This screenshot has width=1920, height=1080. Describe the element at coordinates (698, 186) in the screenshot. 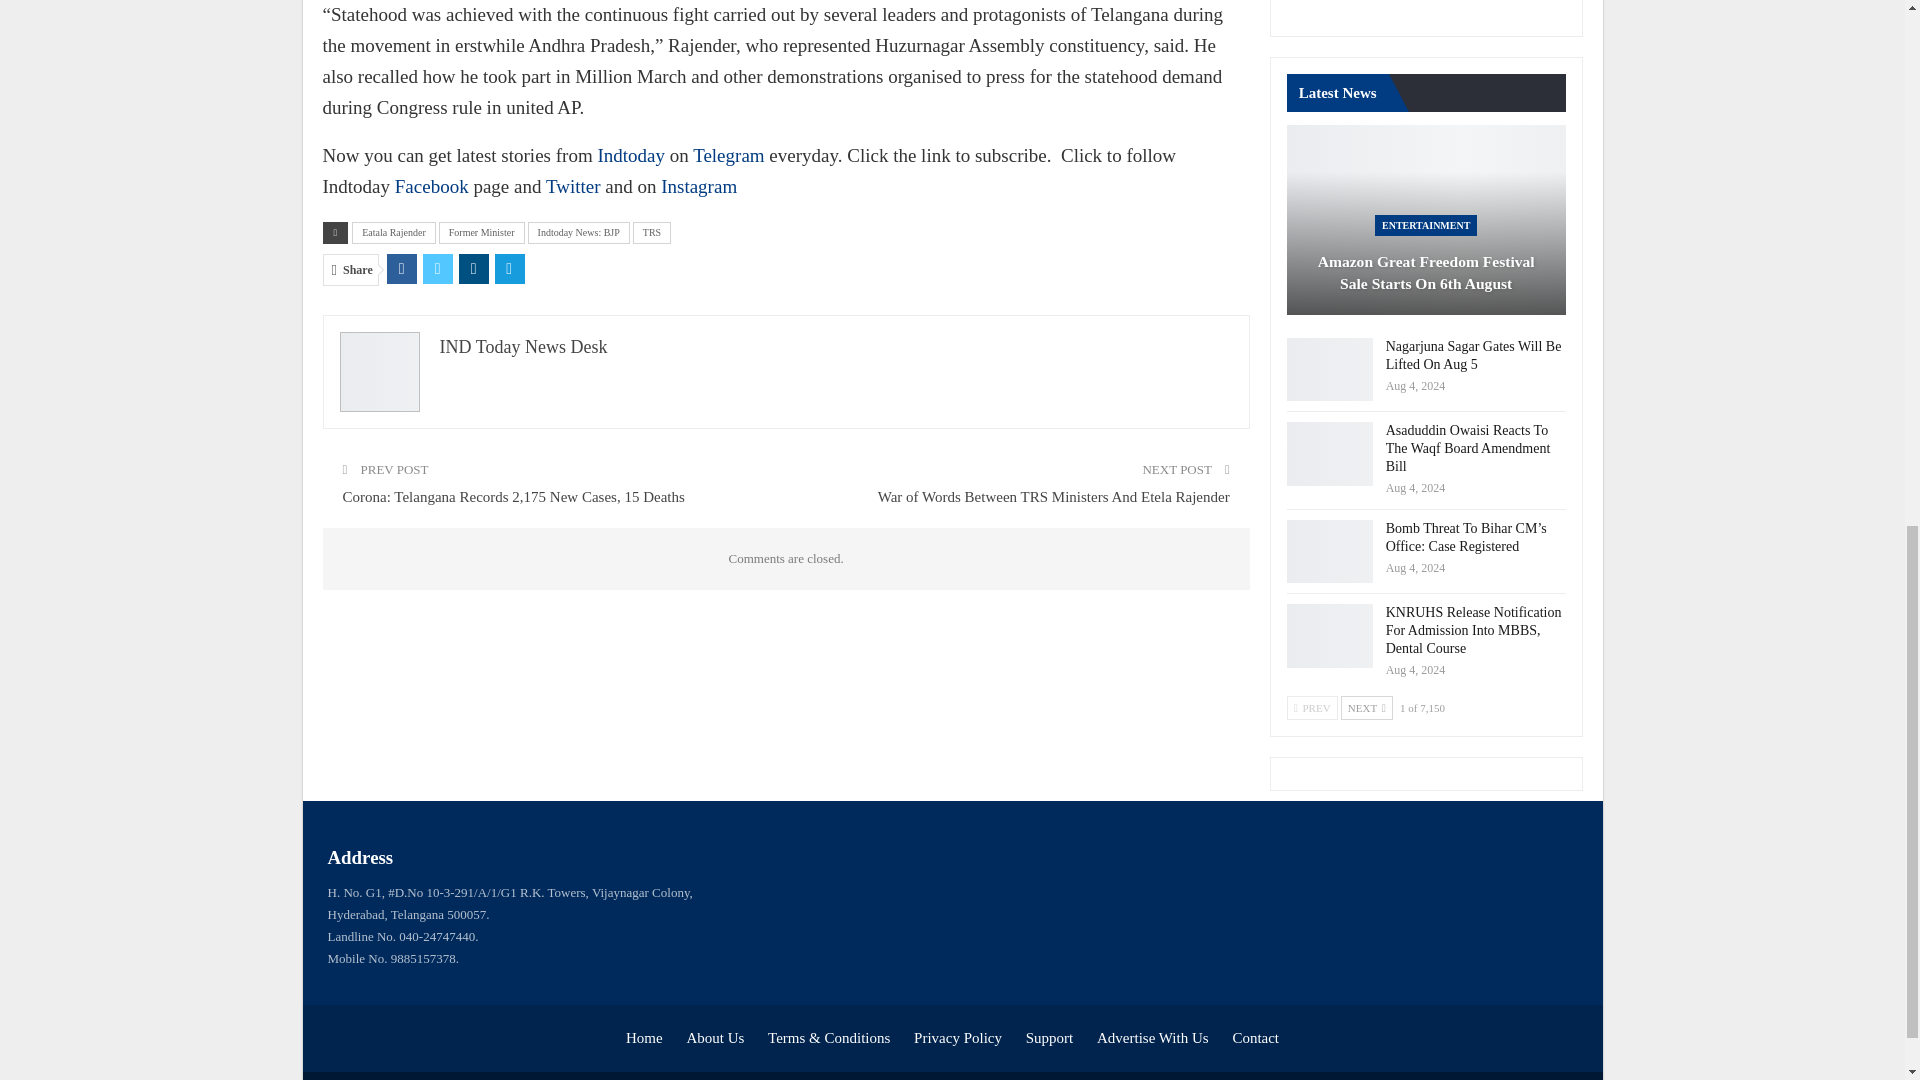

I see `Instagram` at that location.